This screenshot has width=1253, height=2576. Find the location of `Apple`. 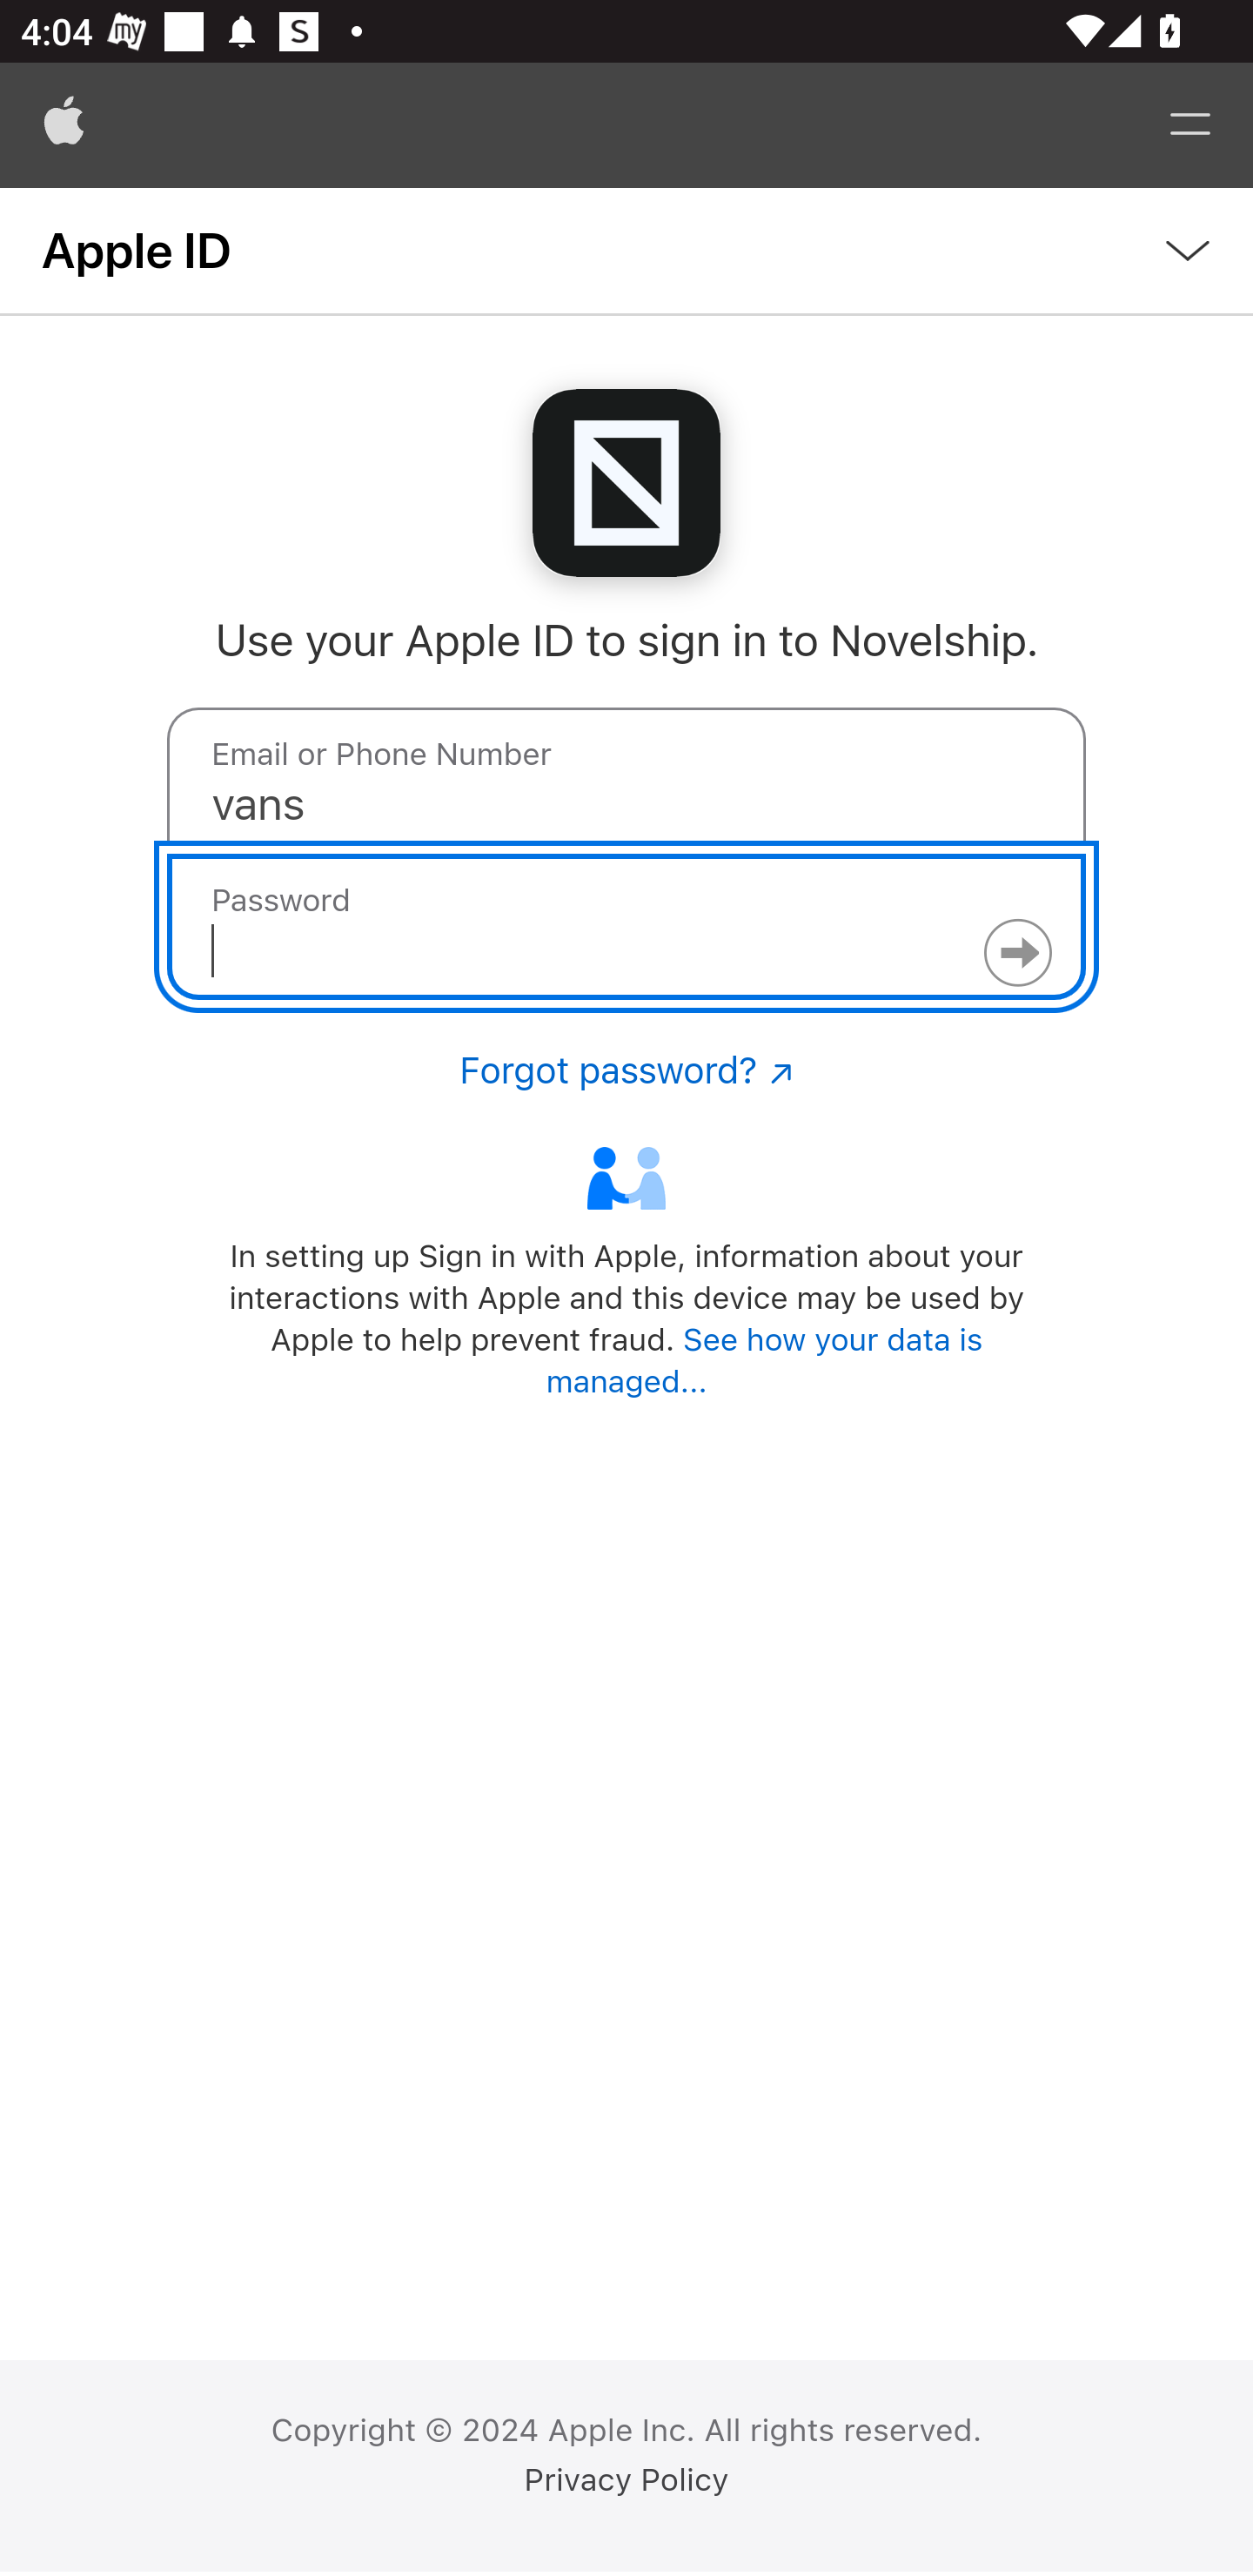

Apple is located at coordinates (64, 125).